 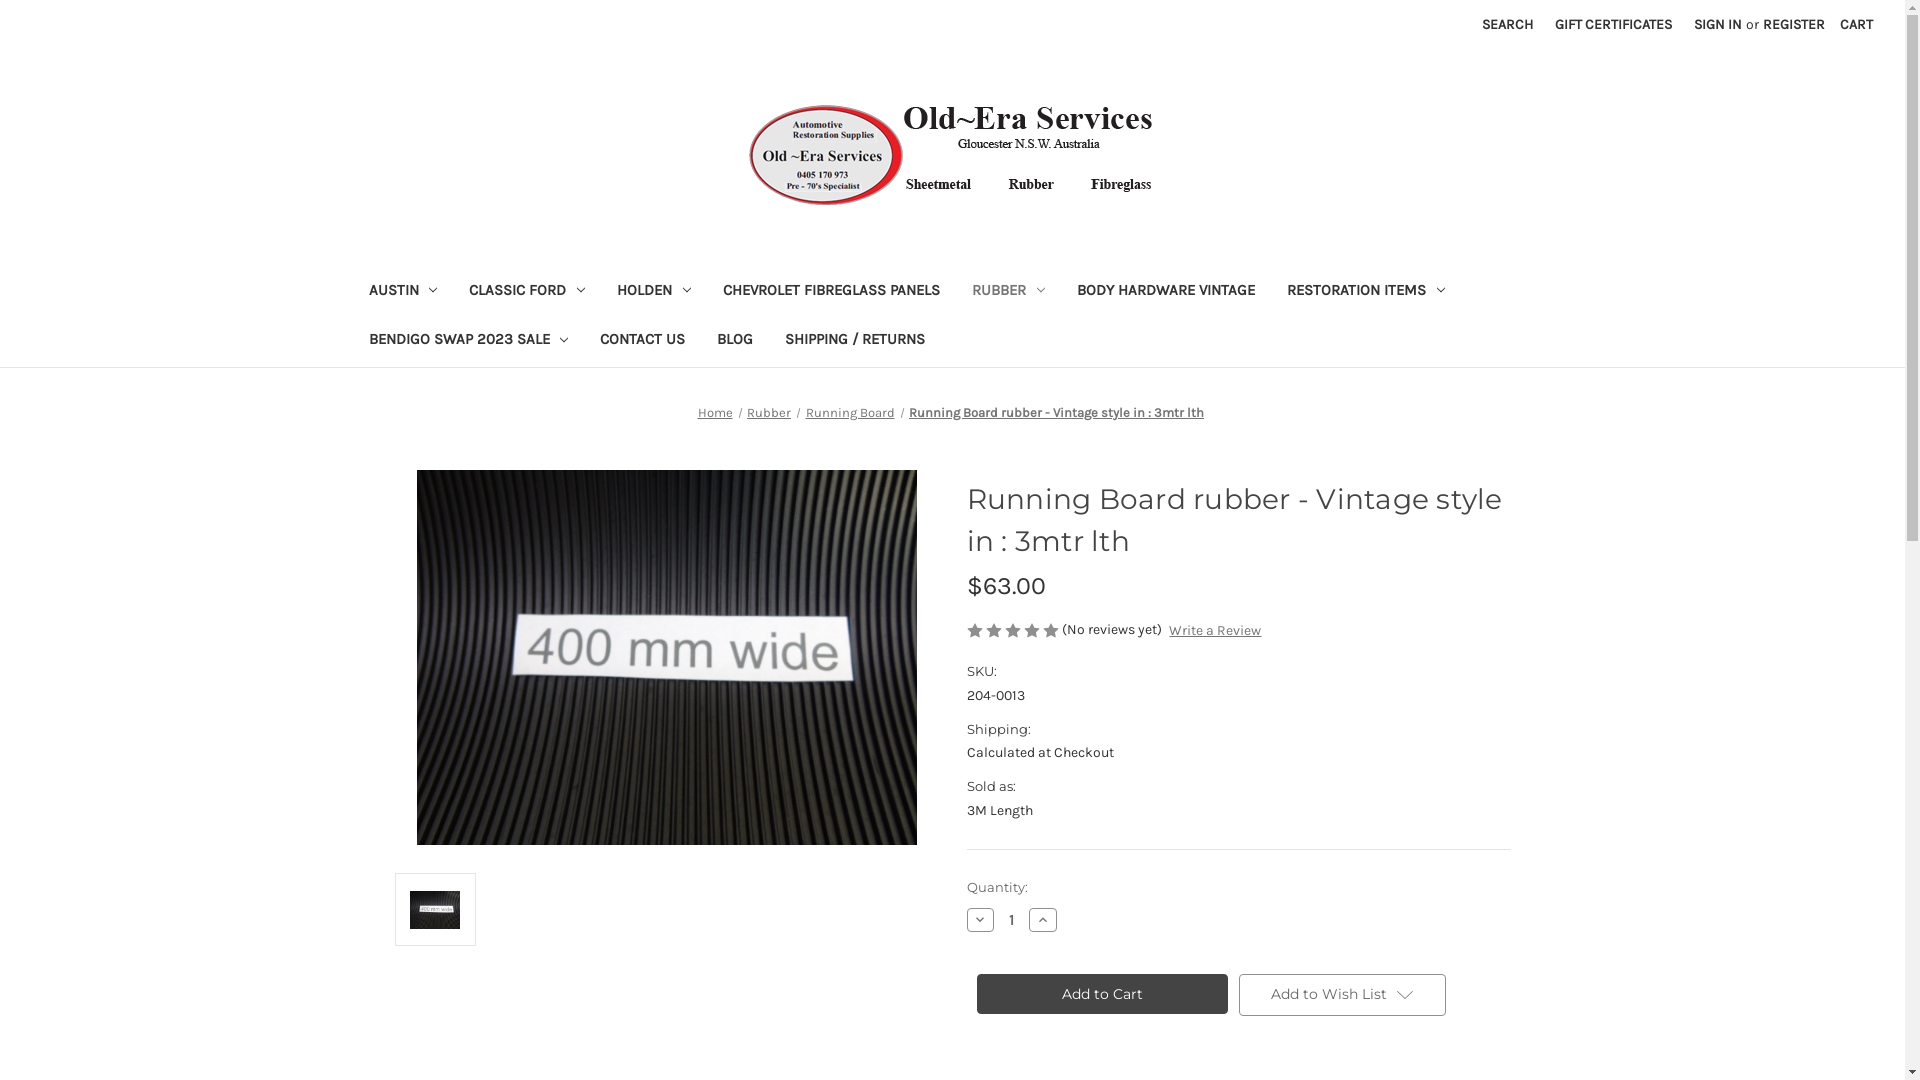 I want to click on Add to Cart, so click(x=1102, y=994).